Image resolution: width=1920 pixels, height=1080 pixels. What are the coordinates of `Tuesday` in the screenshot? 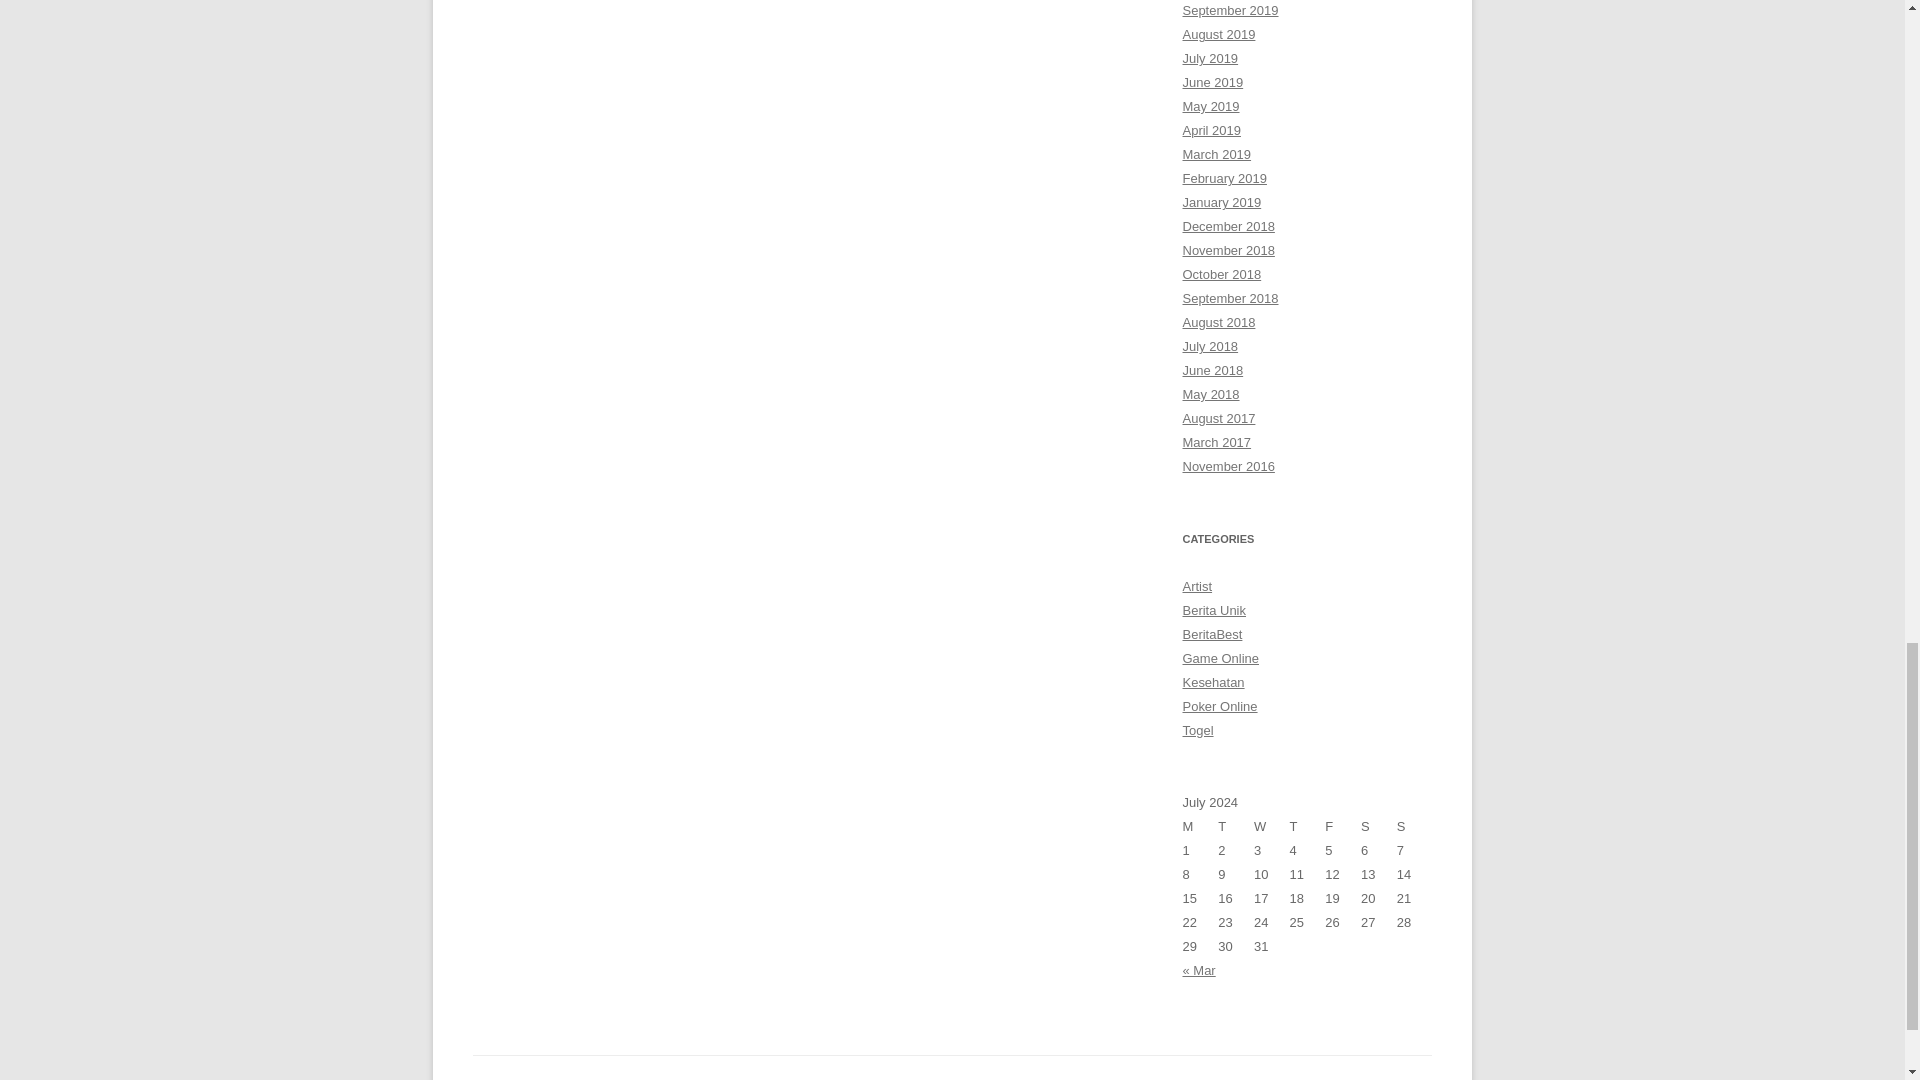 It's located at (1235, 827).